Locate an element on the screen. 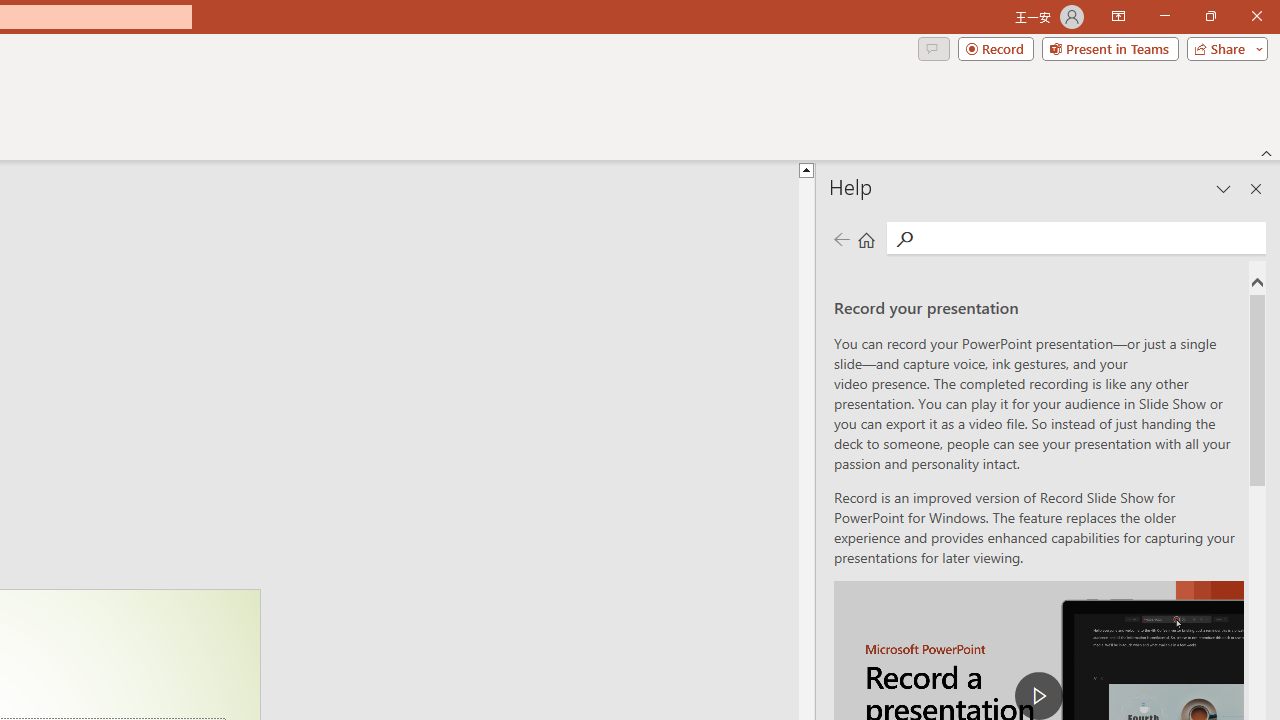  Search is located at coordinates (1090, 238).